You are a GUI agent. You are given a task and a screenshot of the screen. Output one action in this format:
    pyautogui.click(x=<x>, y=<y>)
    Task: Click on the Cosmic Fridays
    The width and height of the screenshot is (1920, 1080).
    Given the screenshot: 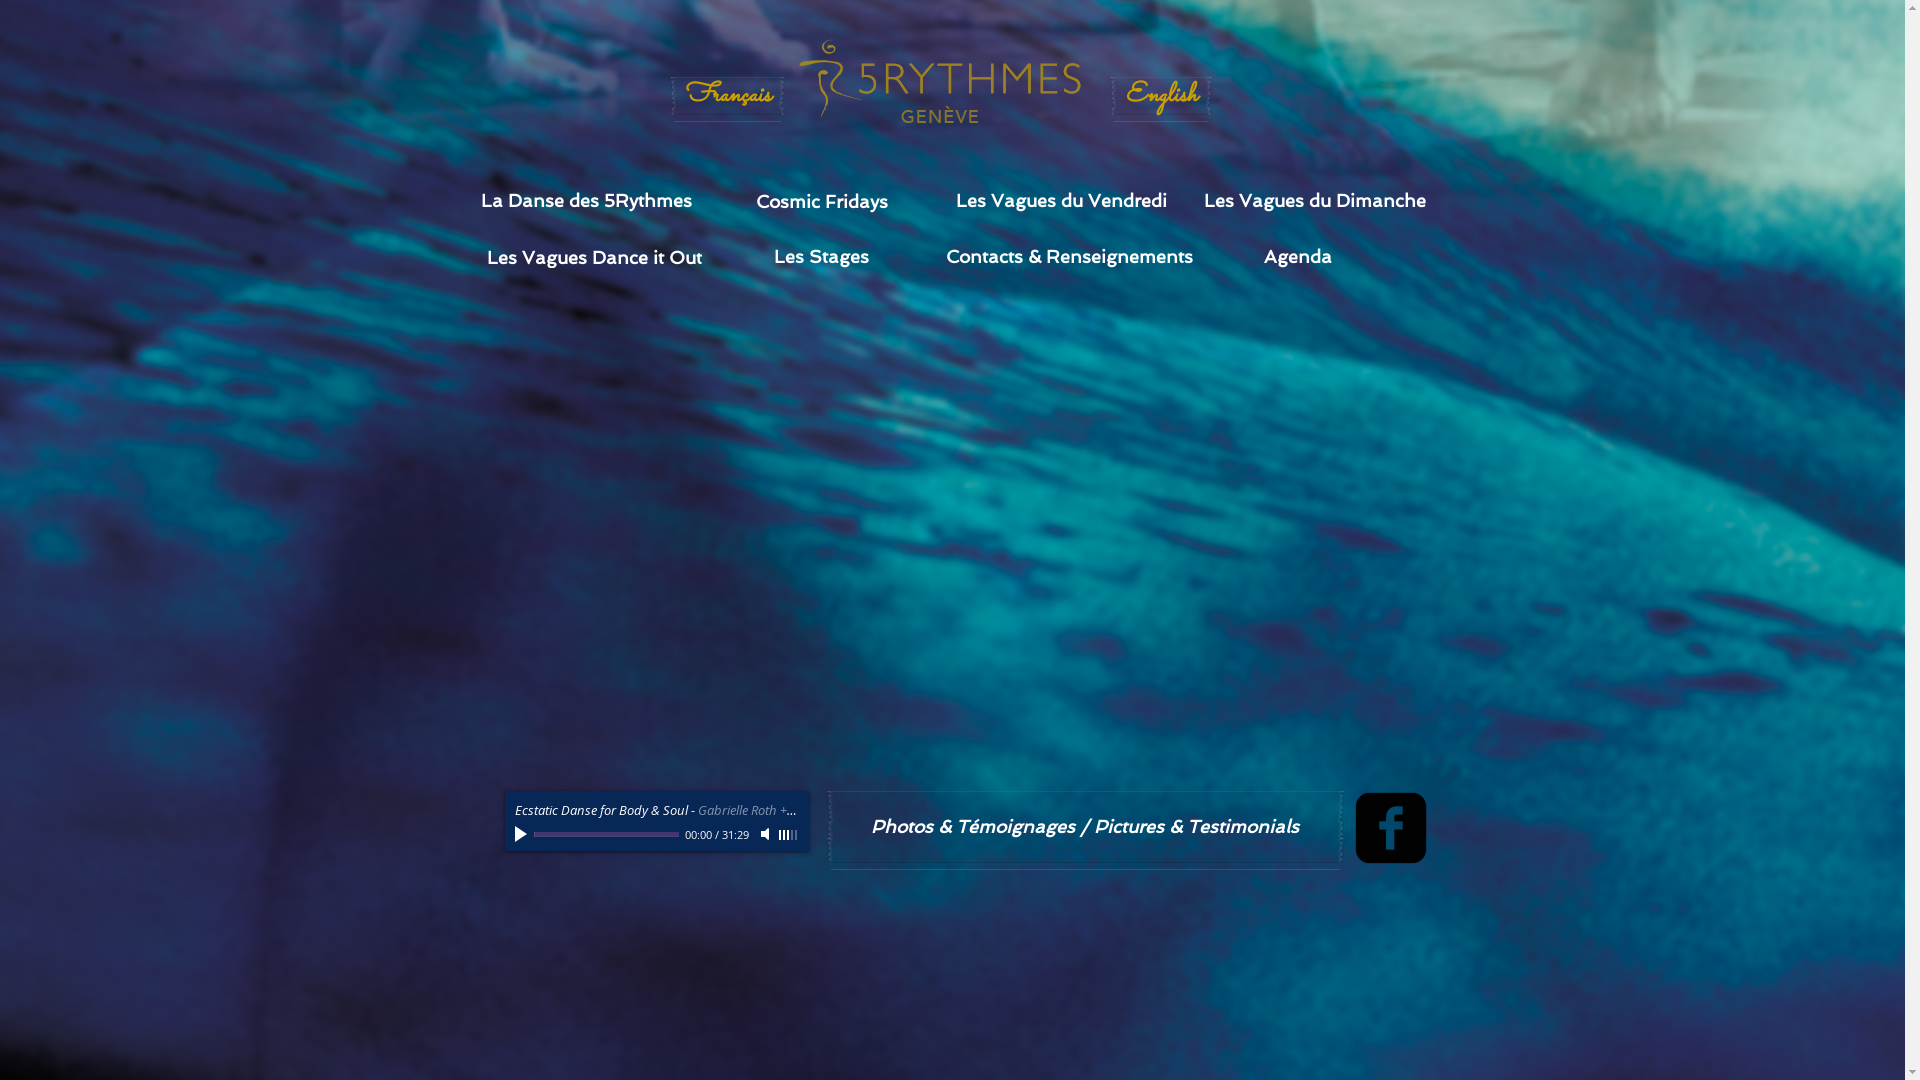 What is the action you would take?
    pyautogui.click(x=822, y=202)
    